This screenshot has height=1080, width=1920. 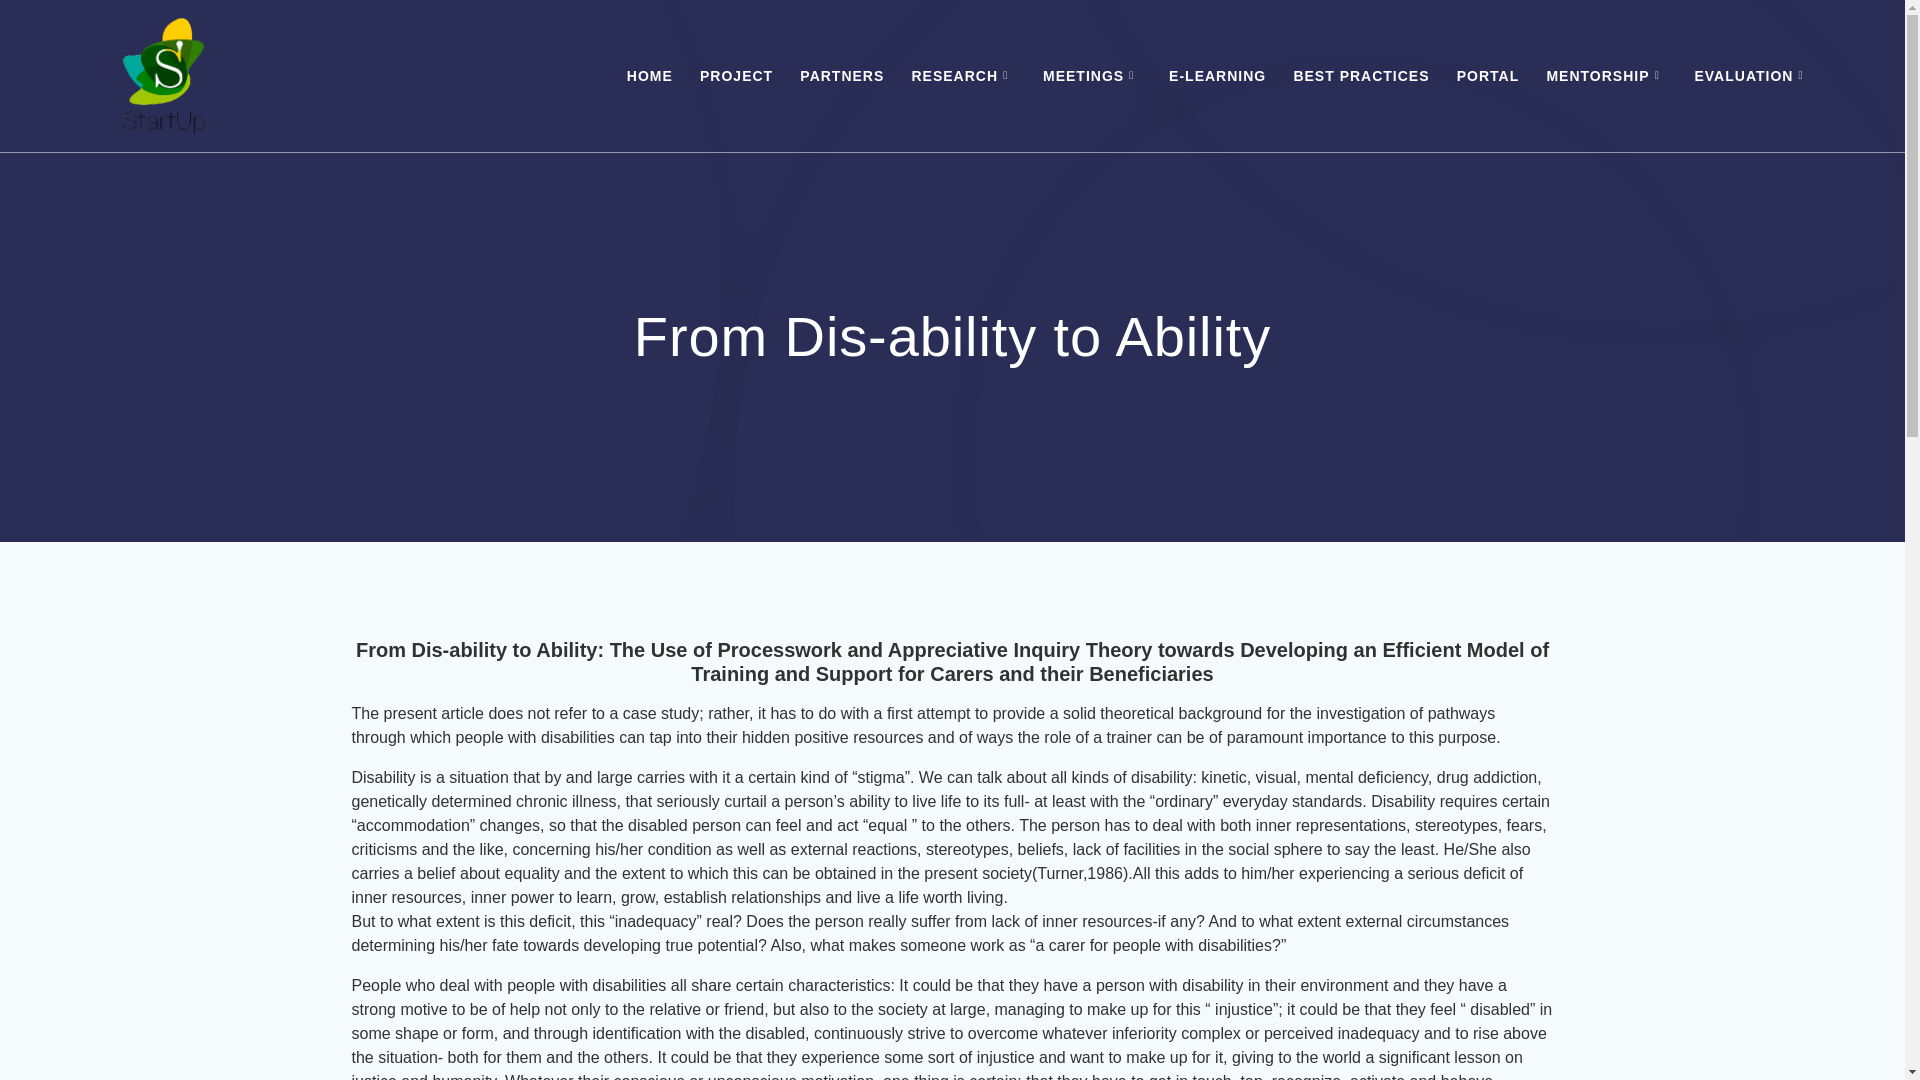 What do you see at coordinates (736, 76) in the screenshot?
I see `PROJECT` at bounding box center [736, 76].